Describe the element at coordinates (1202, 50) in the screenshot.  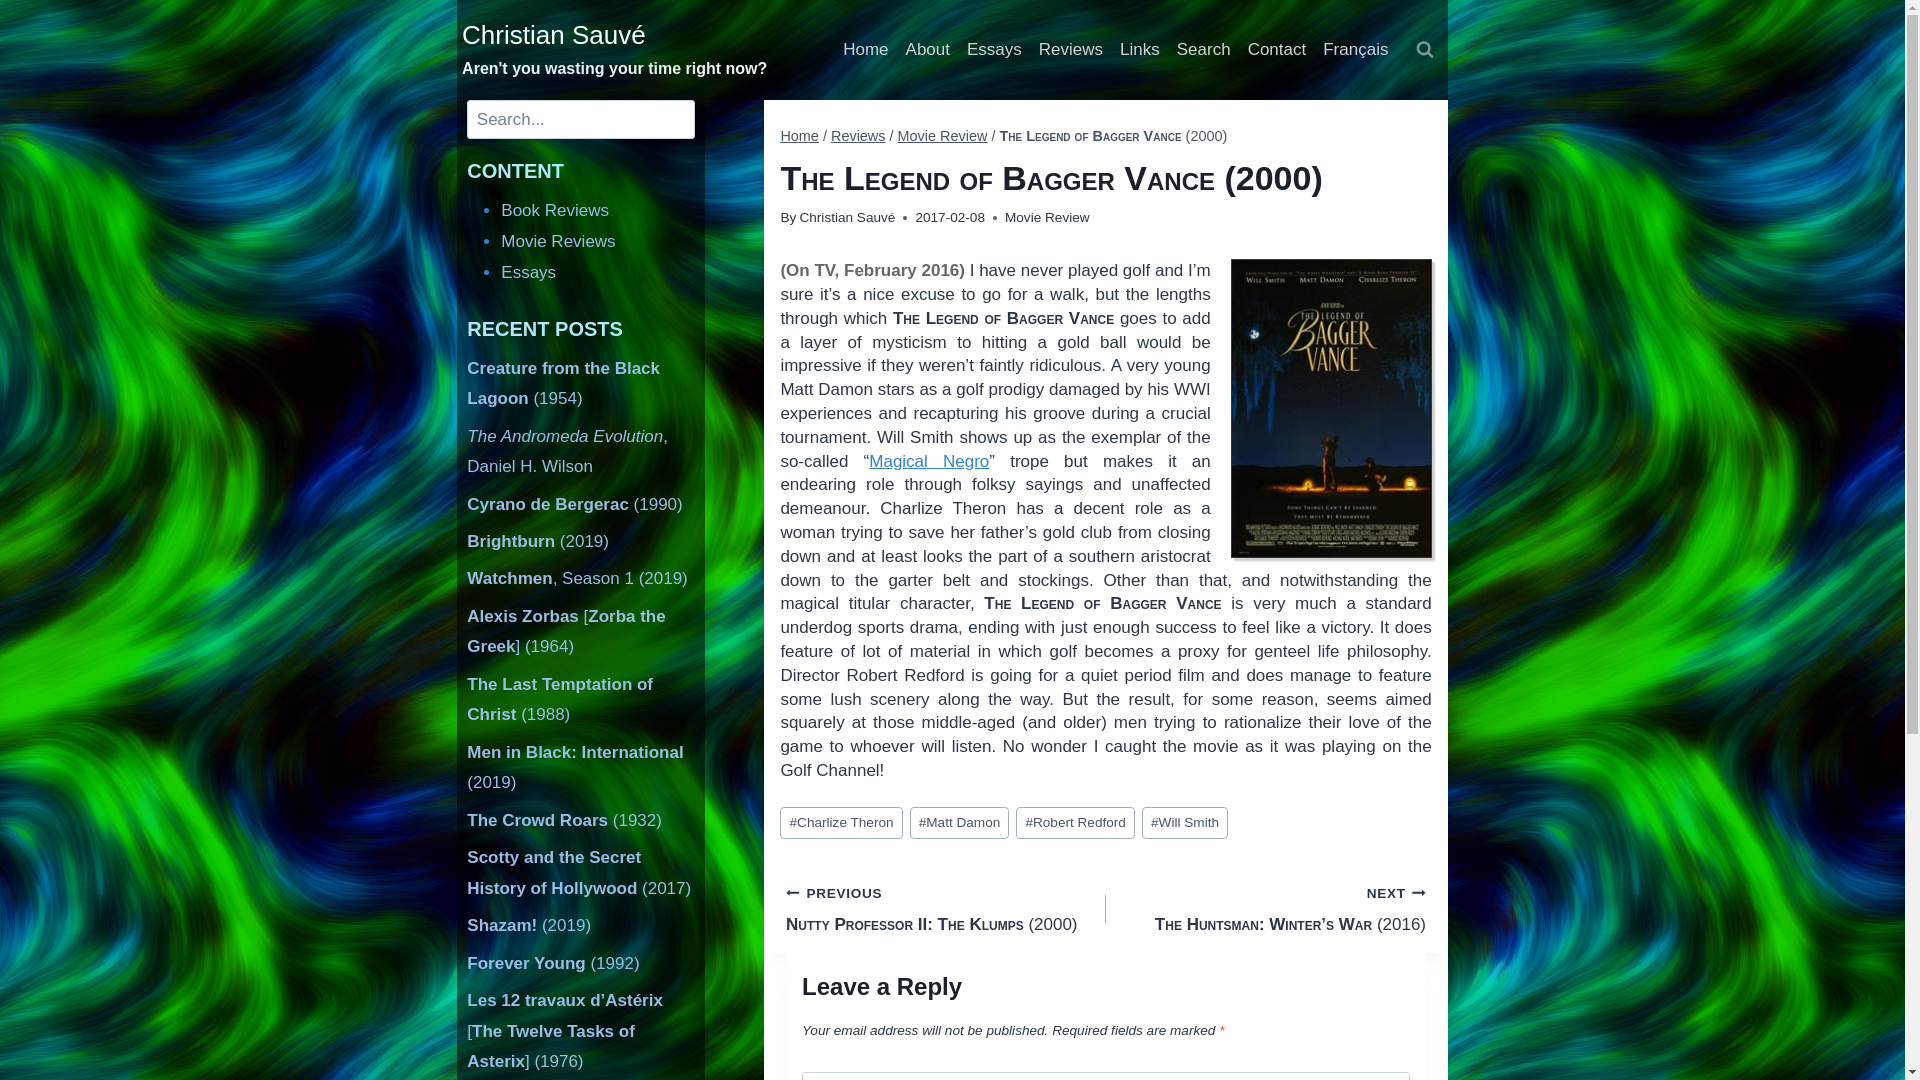
I see `Search` at that location.